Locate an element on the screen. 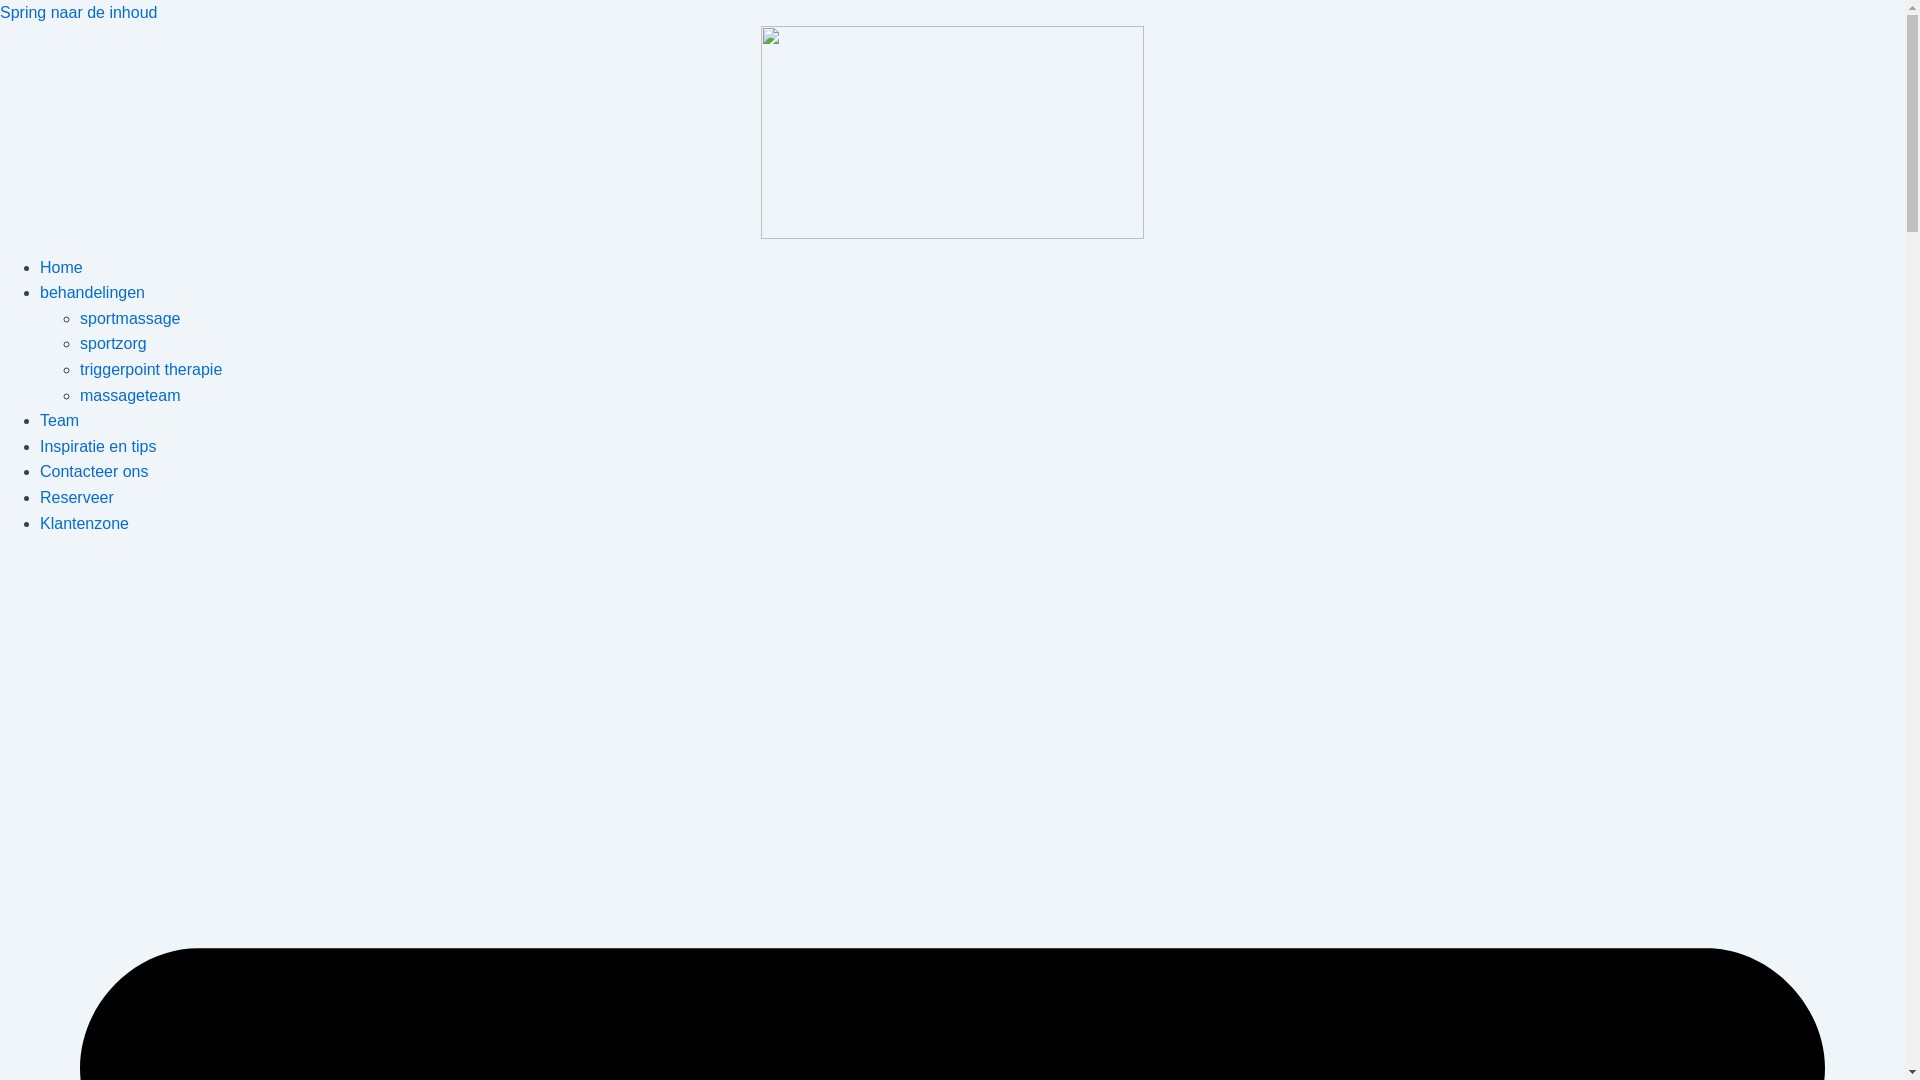 Image resolution: width=1920 pixels, height=1080 pixels. Reserveer is located at coordinates (77, 498).